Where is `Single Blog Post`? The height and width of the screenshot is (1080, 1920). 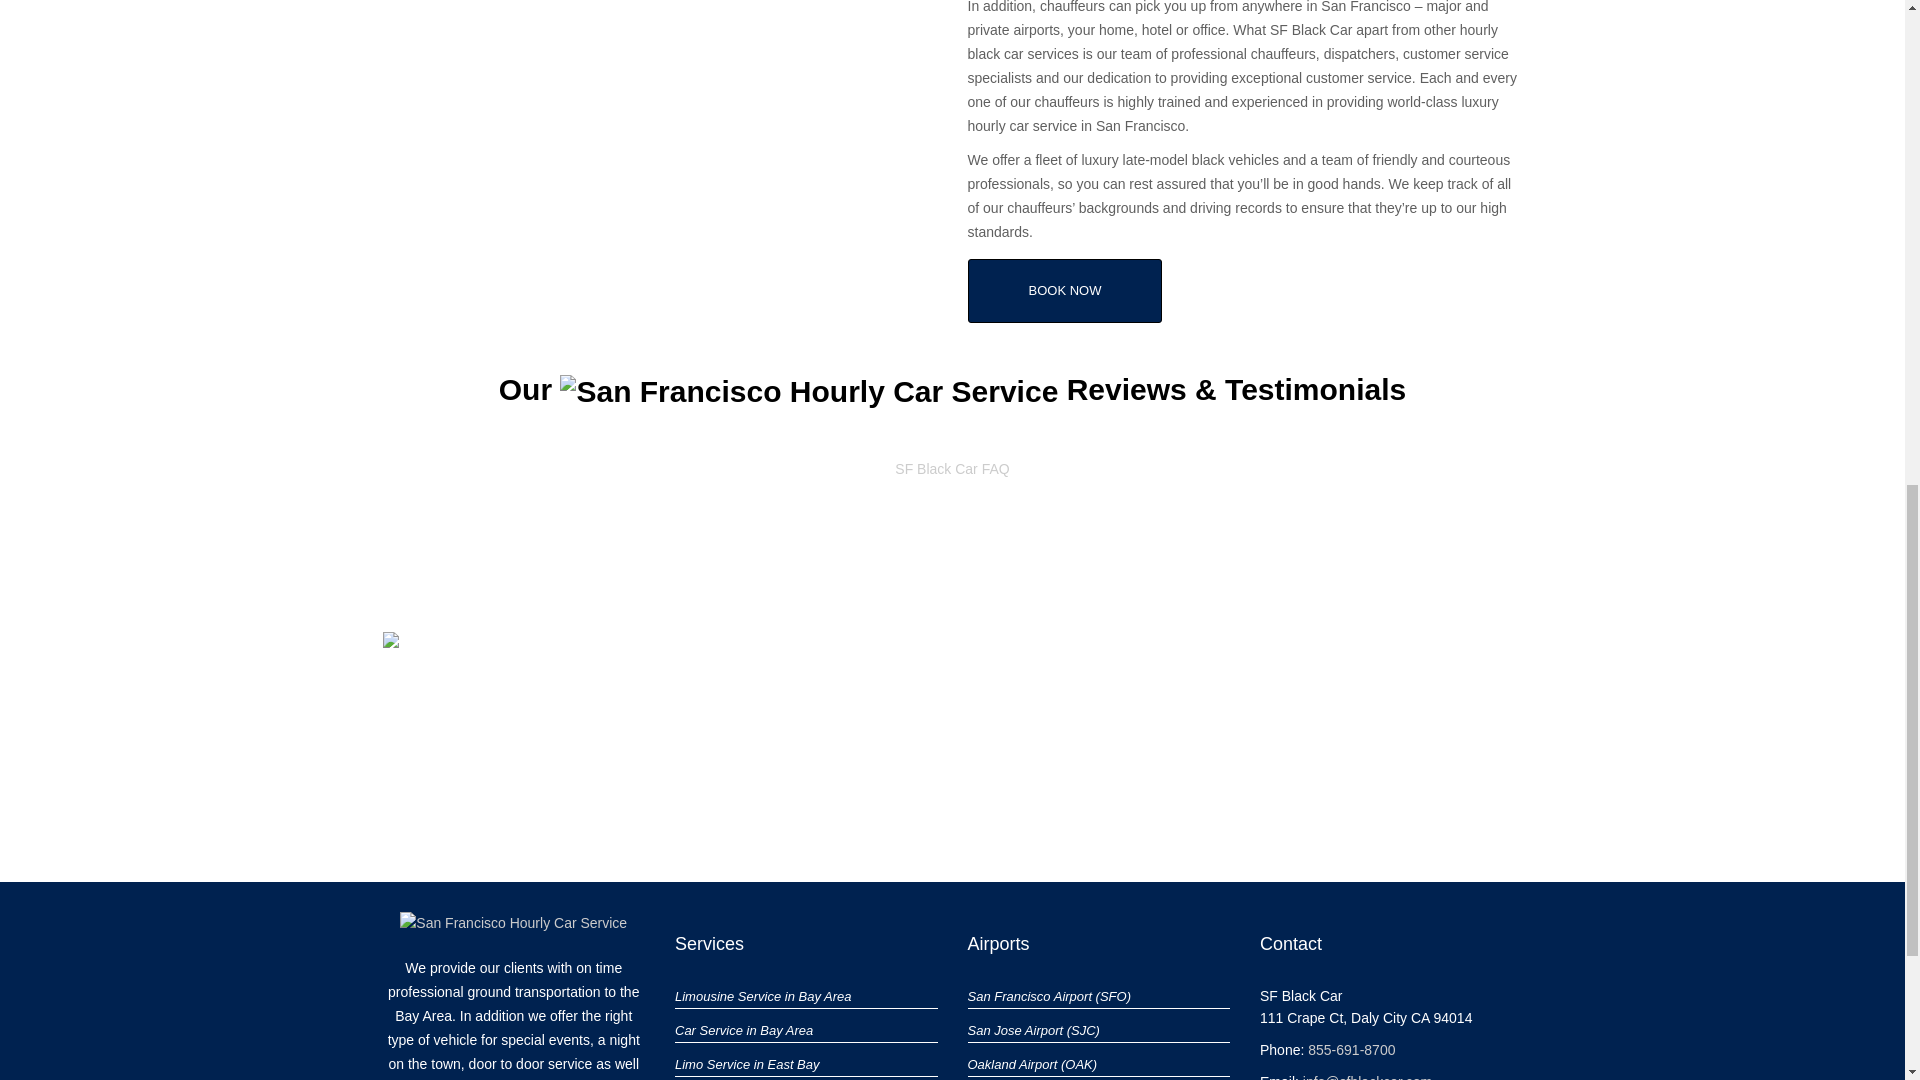 Single Blog Post is located at coordinates (764, 996).